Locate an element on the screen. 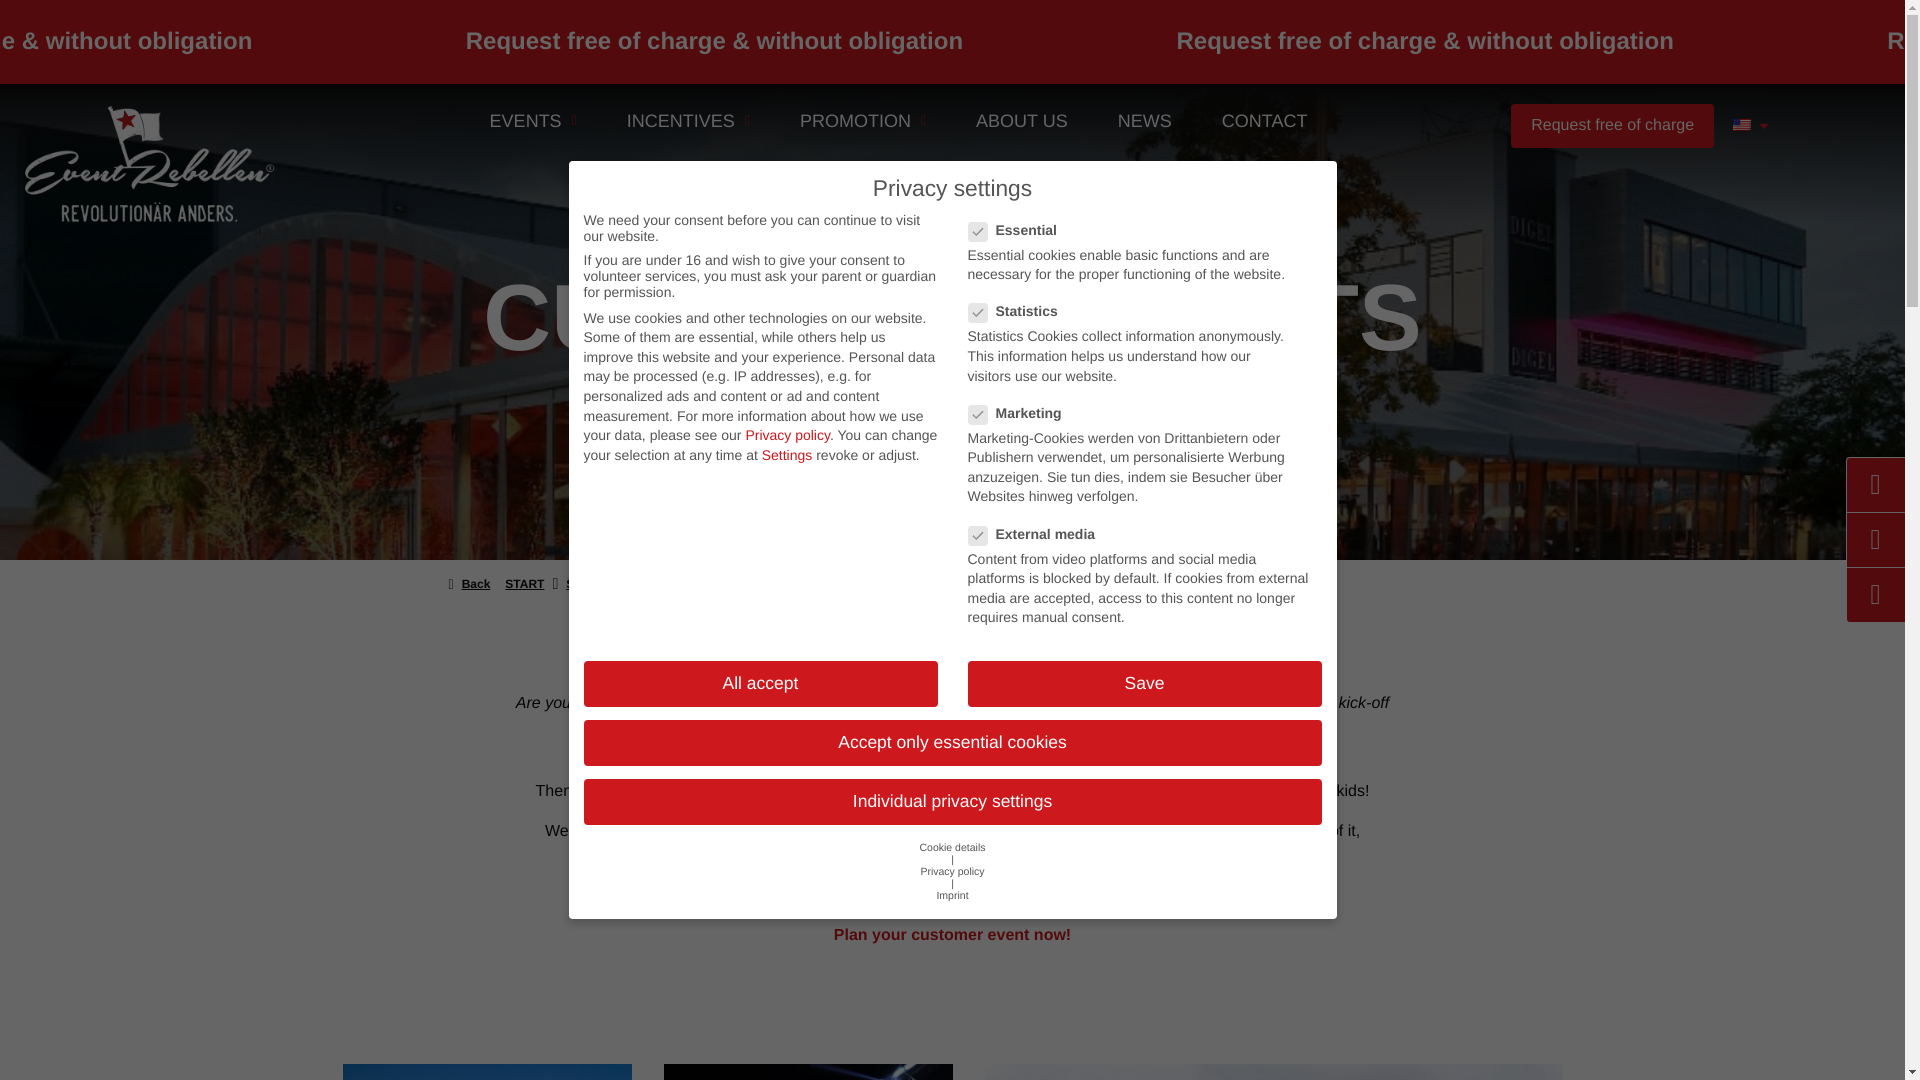  Request free of charge is located at coordinates (1612, 125).